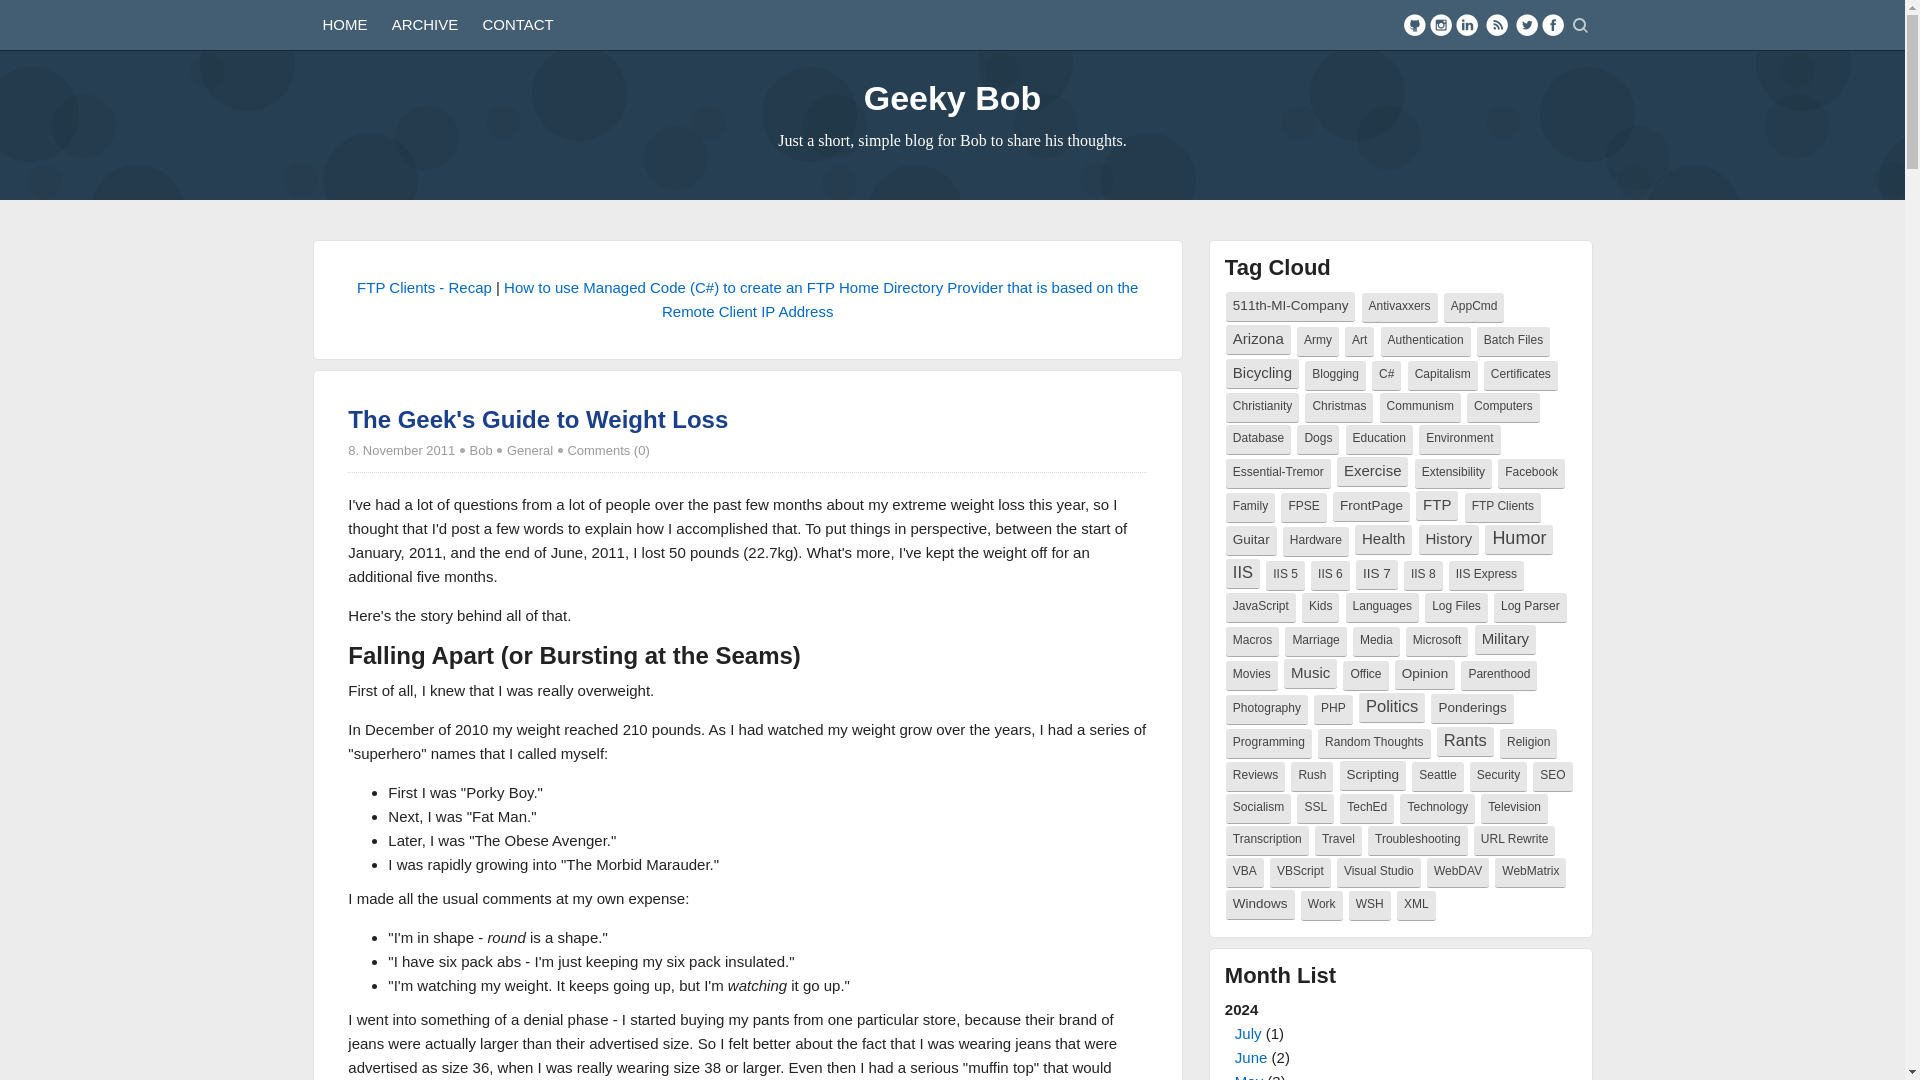 This screenshot has width=1920, height=1080. I want to click on Twitter, so click(1526, 24).